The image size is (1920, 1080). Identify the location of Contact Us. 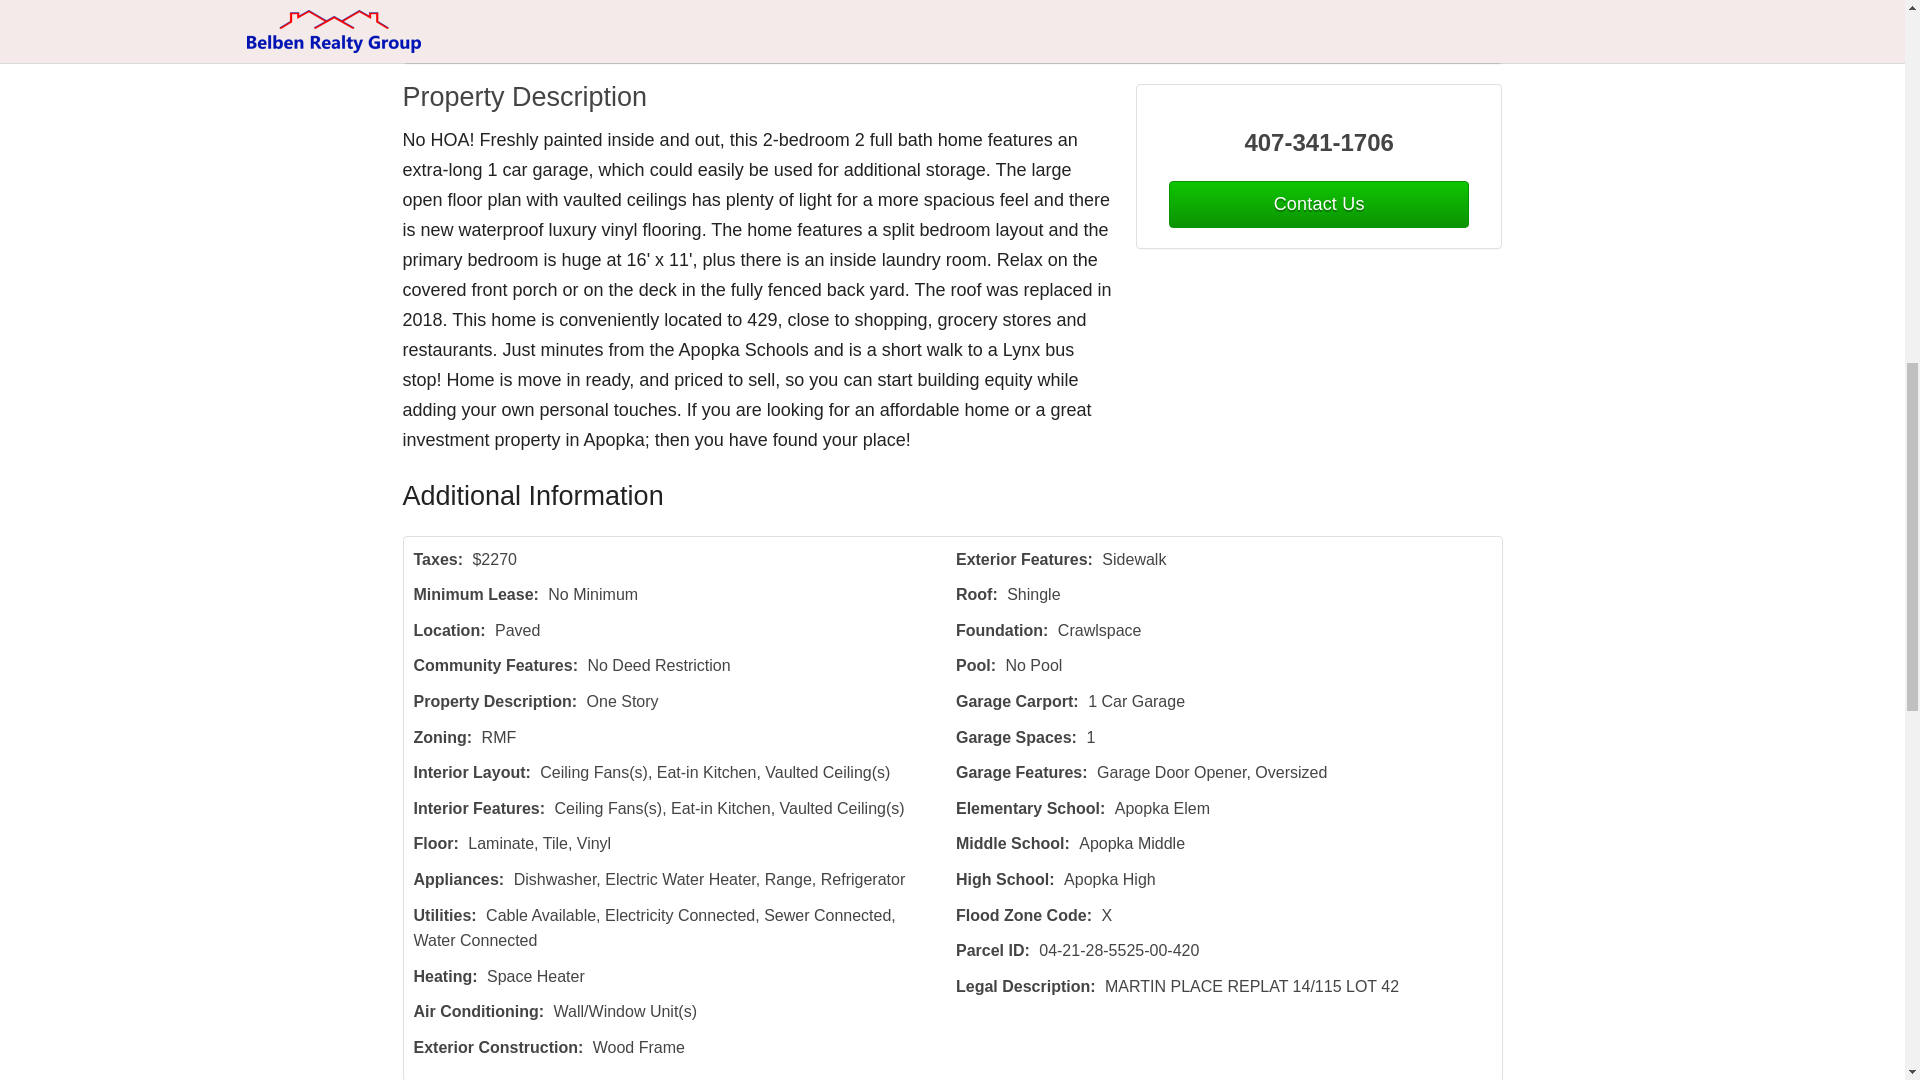
(467, 40).